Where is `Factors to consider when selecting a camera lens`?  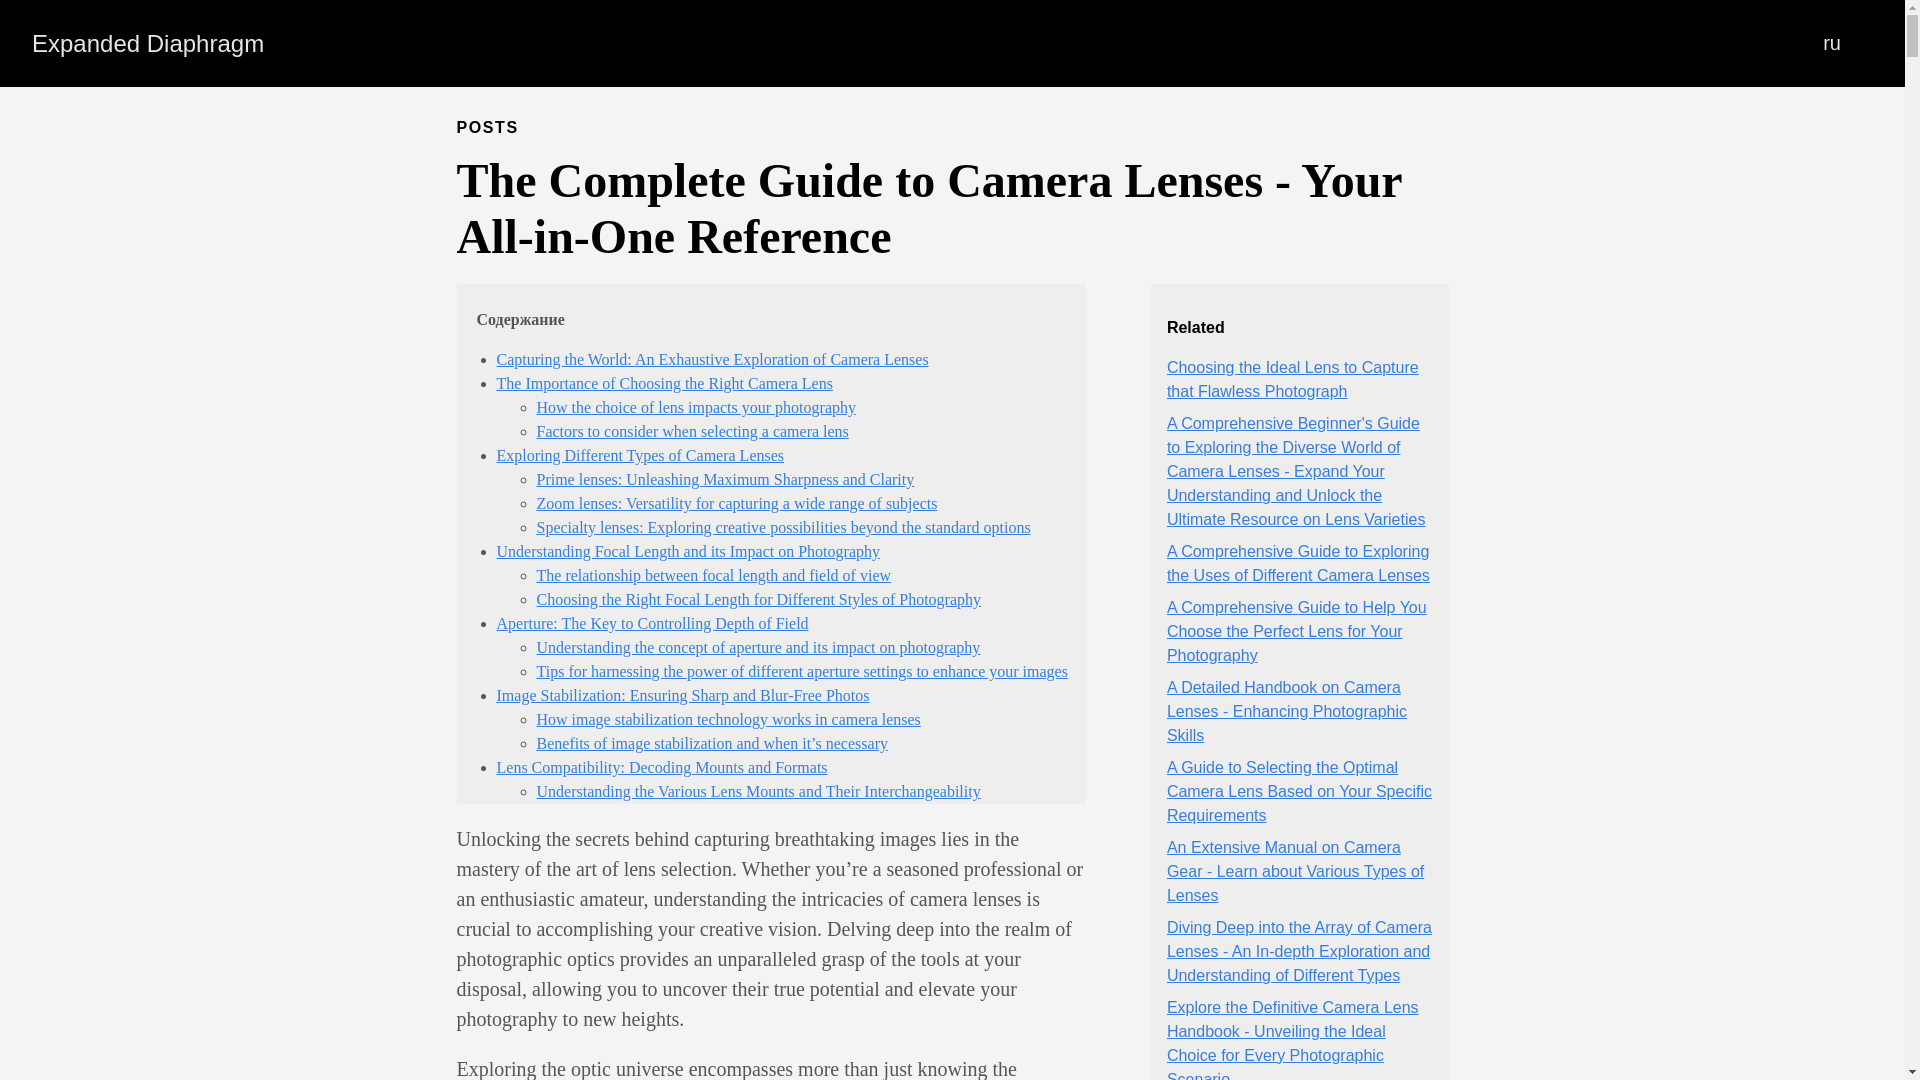
Factors to consider when selecting a camera lens is located at coordinates (692, 431).